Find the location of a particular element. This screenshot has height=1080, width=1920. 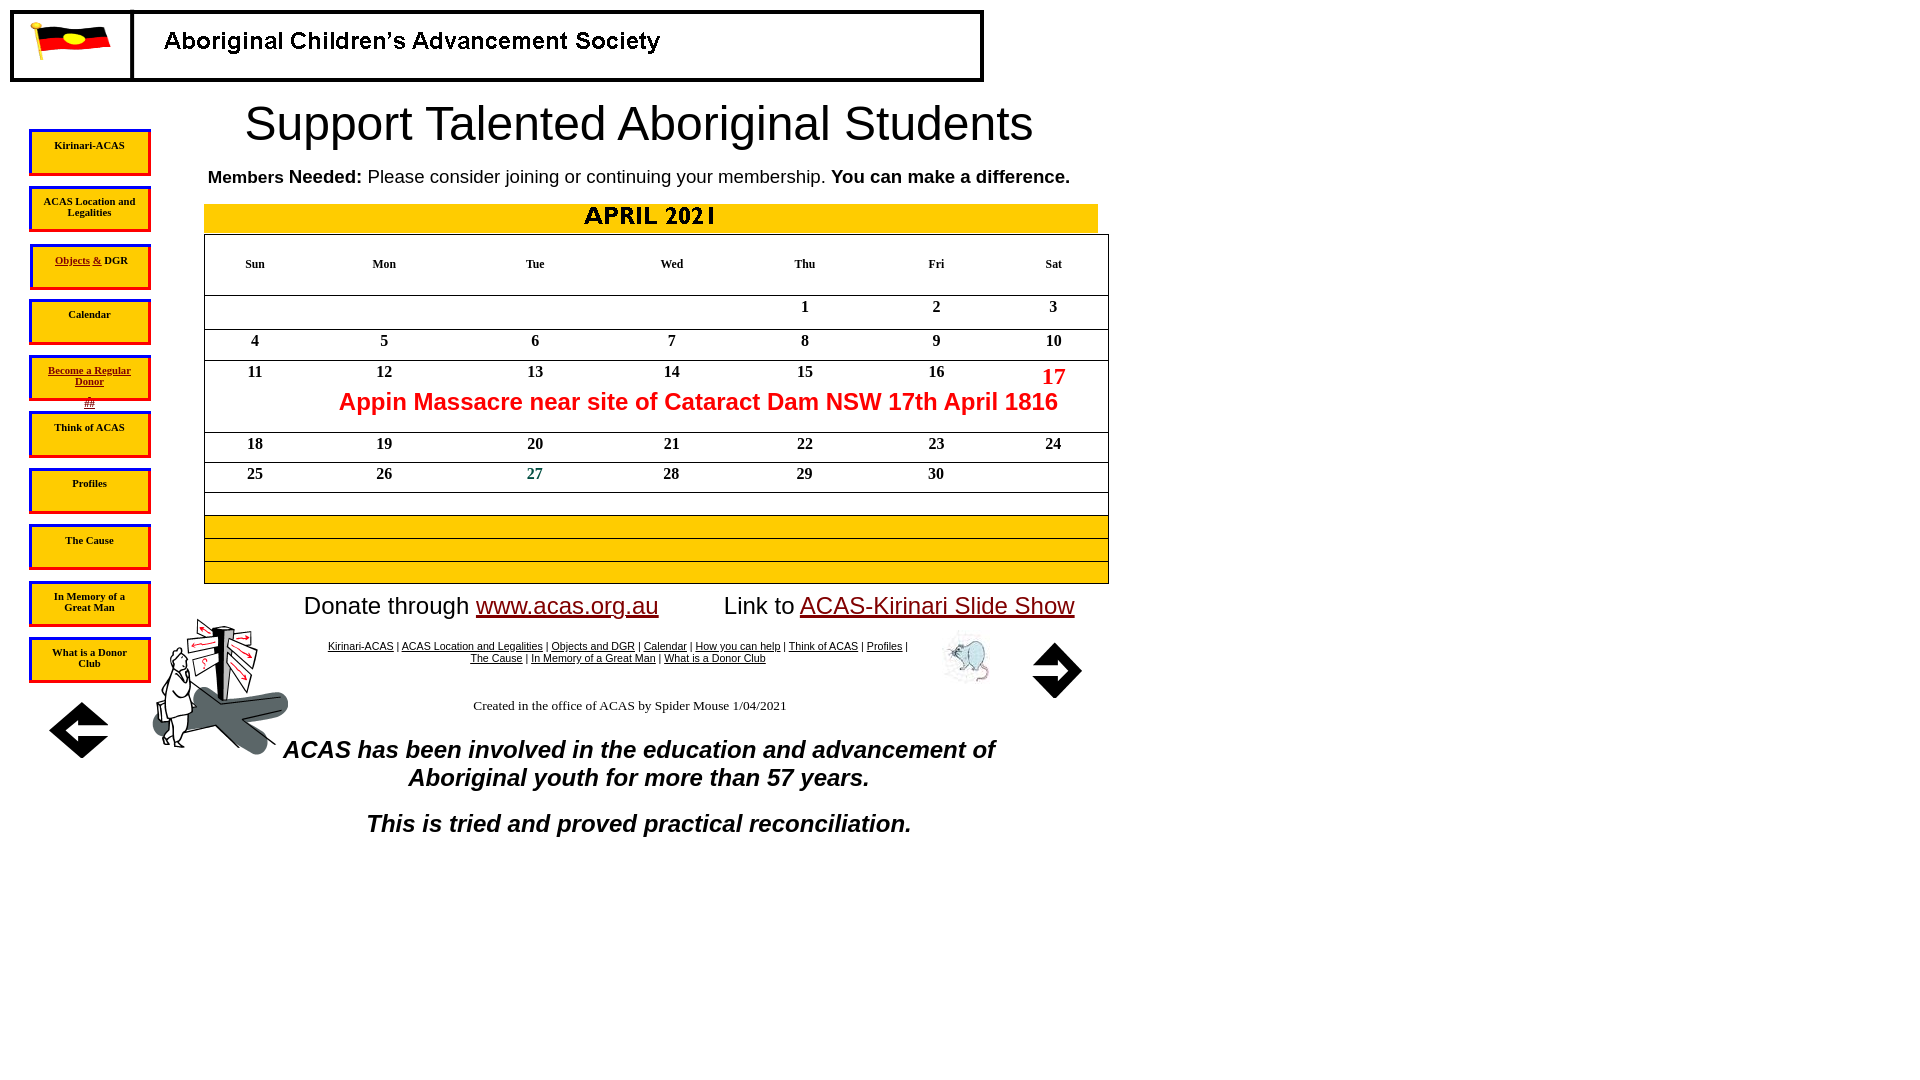

# is located at coordinates (86, 402).